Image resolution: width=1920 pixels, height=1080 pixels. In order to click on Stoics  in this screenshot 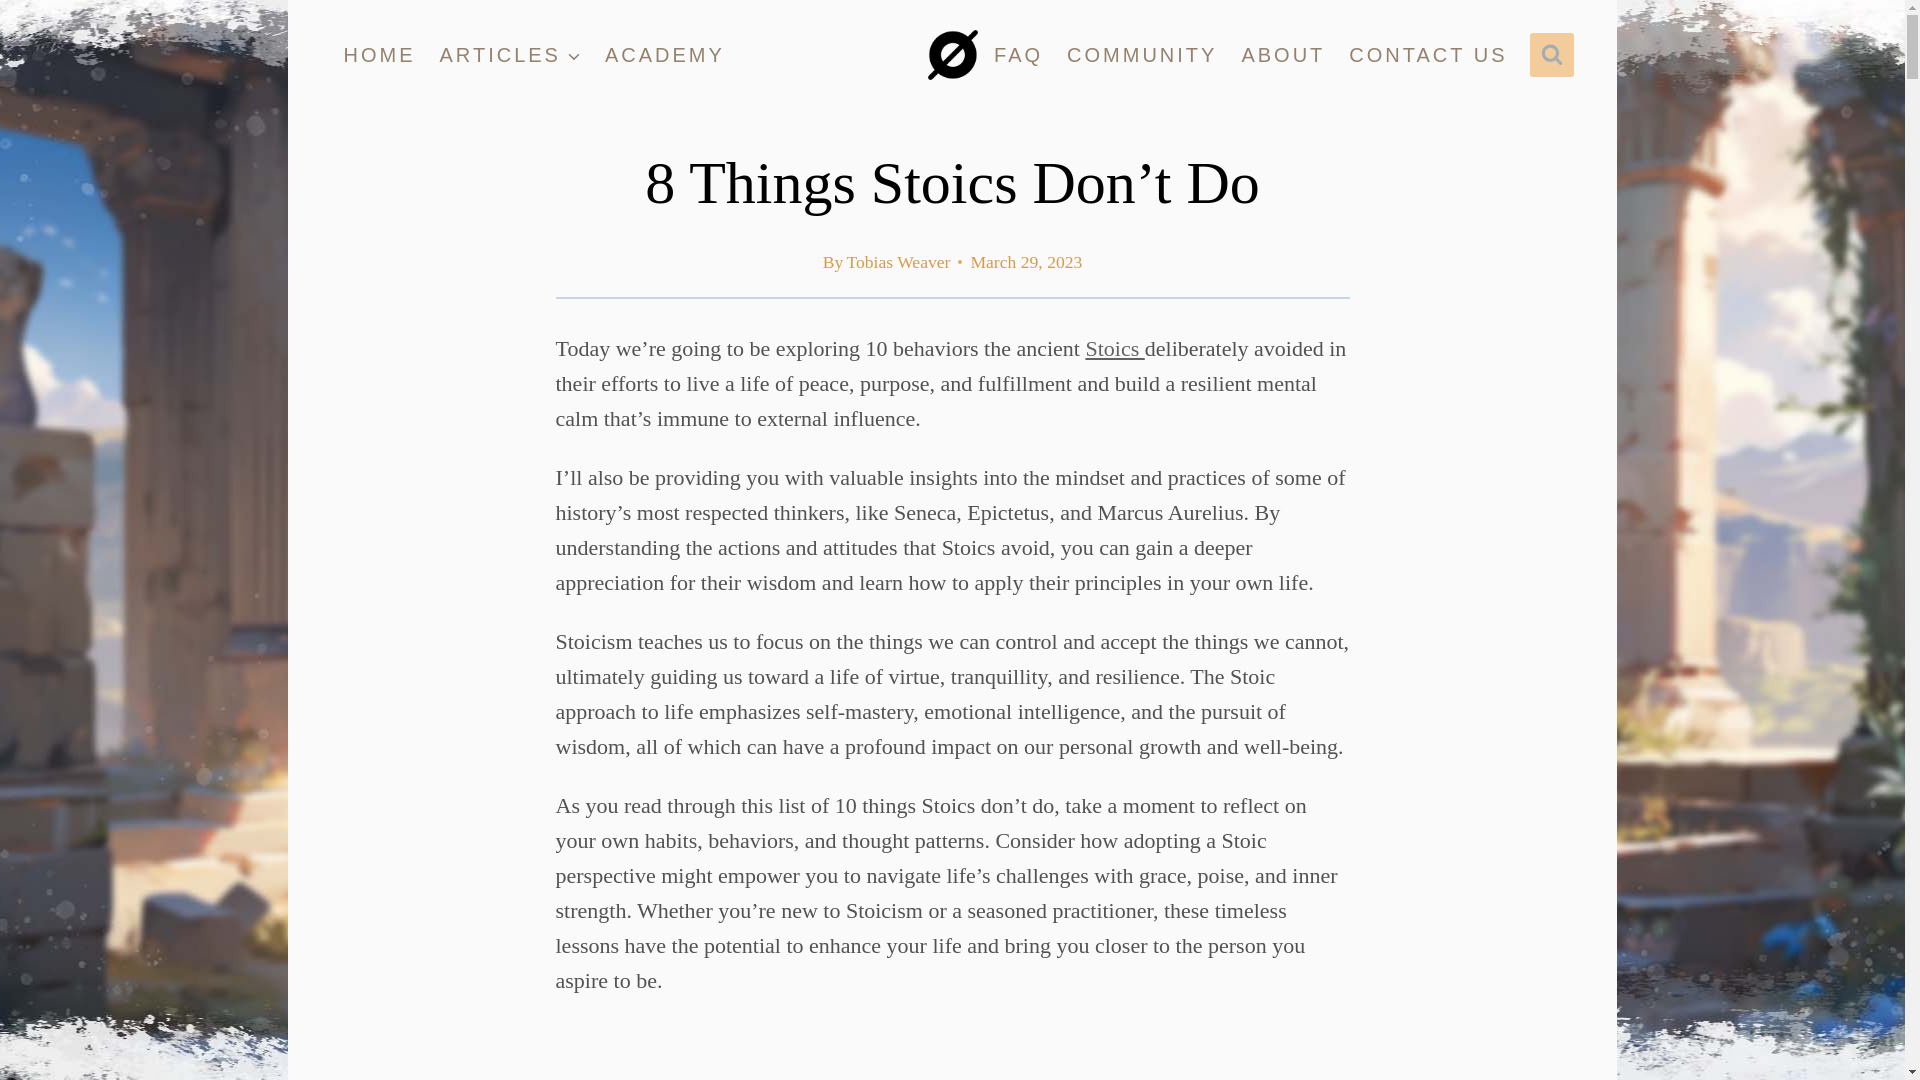, I will do `click(1114, 348)`.